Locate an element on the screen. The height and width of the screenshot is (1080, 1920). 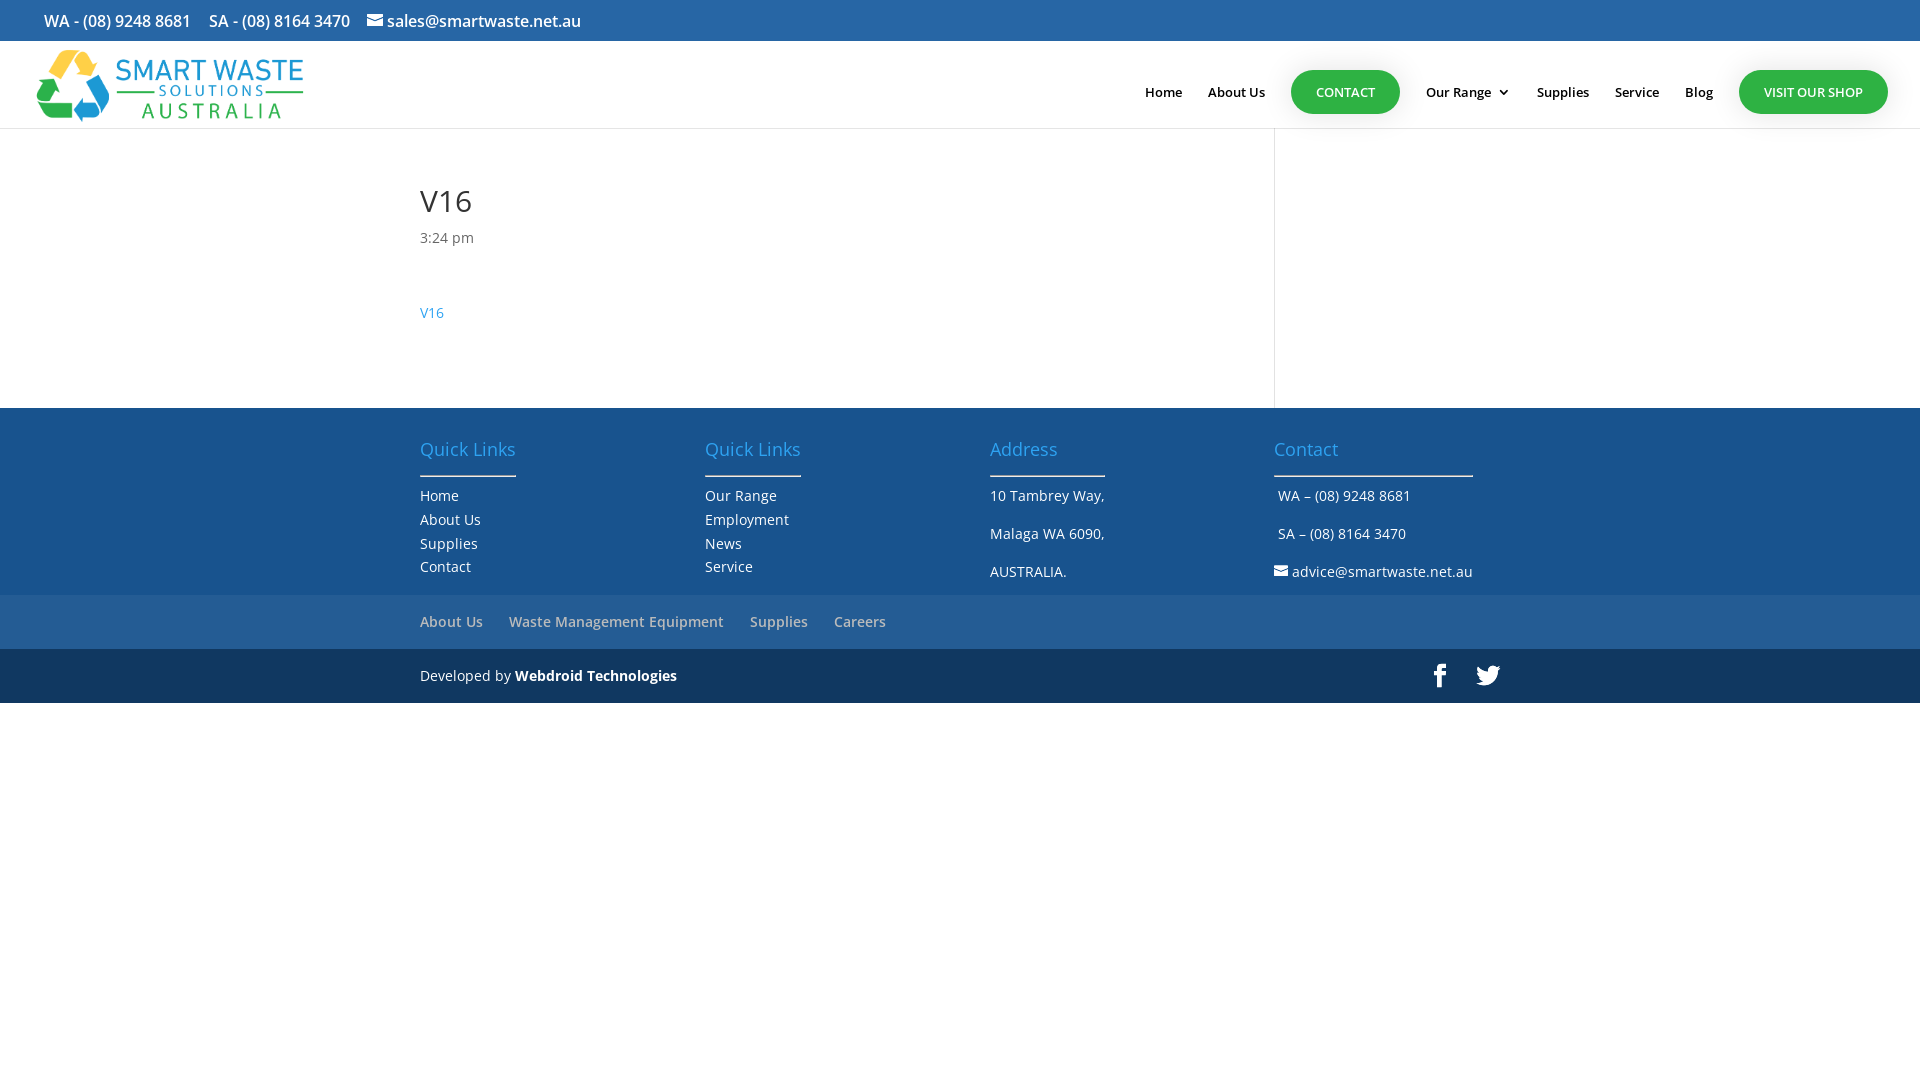
advice@smartwaste.net.au is located at coordinates (1374, 572).